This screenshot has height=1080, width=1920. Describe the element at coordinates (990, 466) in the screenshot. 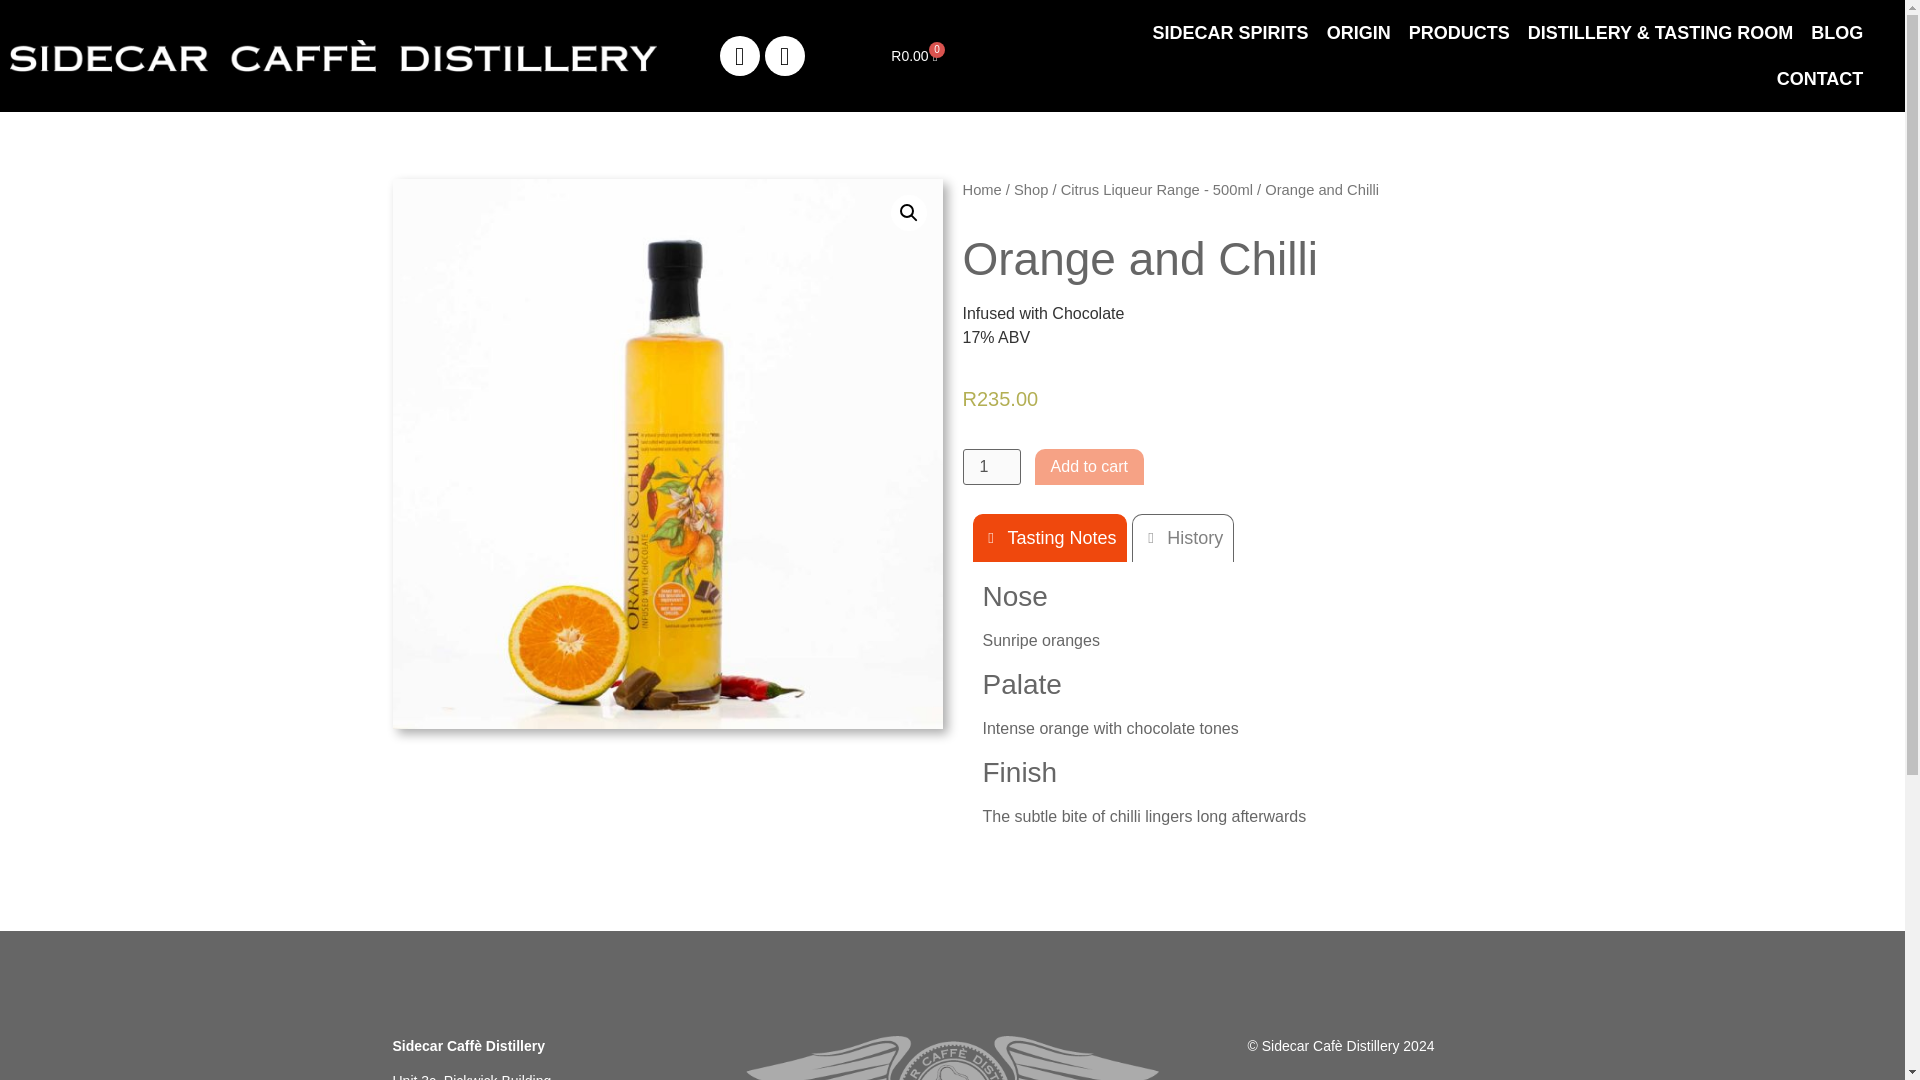

I see `1` at that location.